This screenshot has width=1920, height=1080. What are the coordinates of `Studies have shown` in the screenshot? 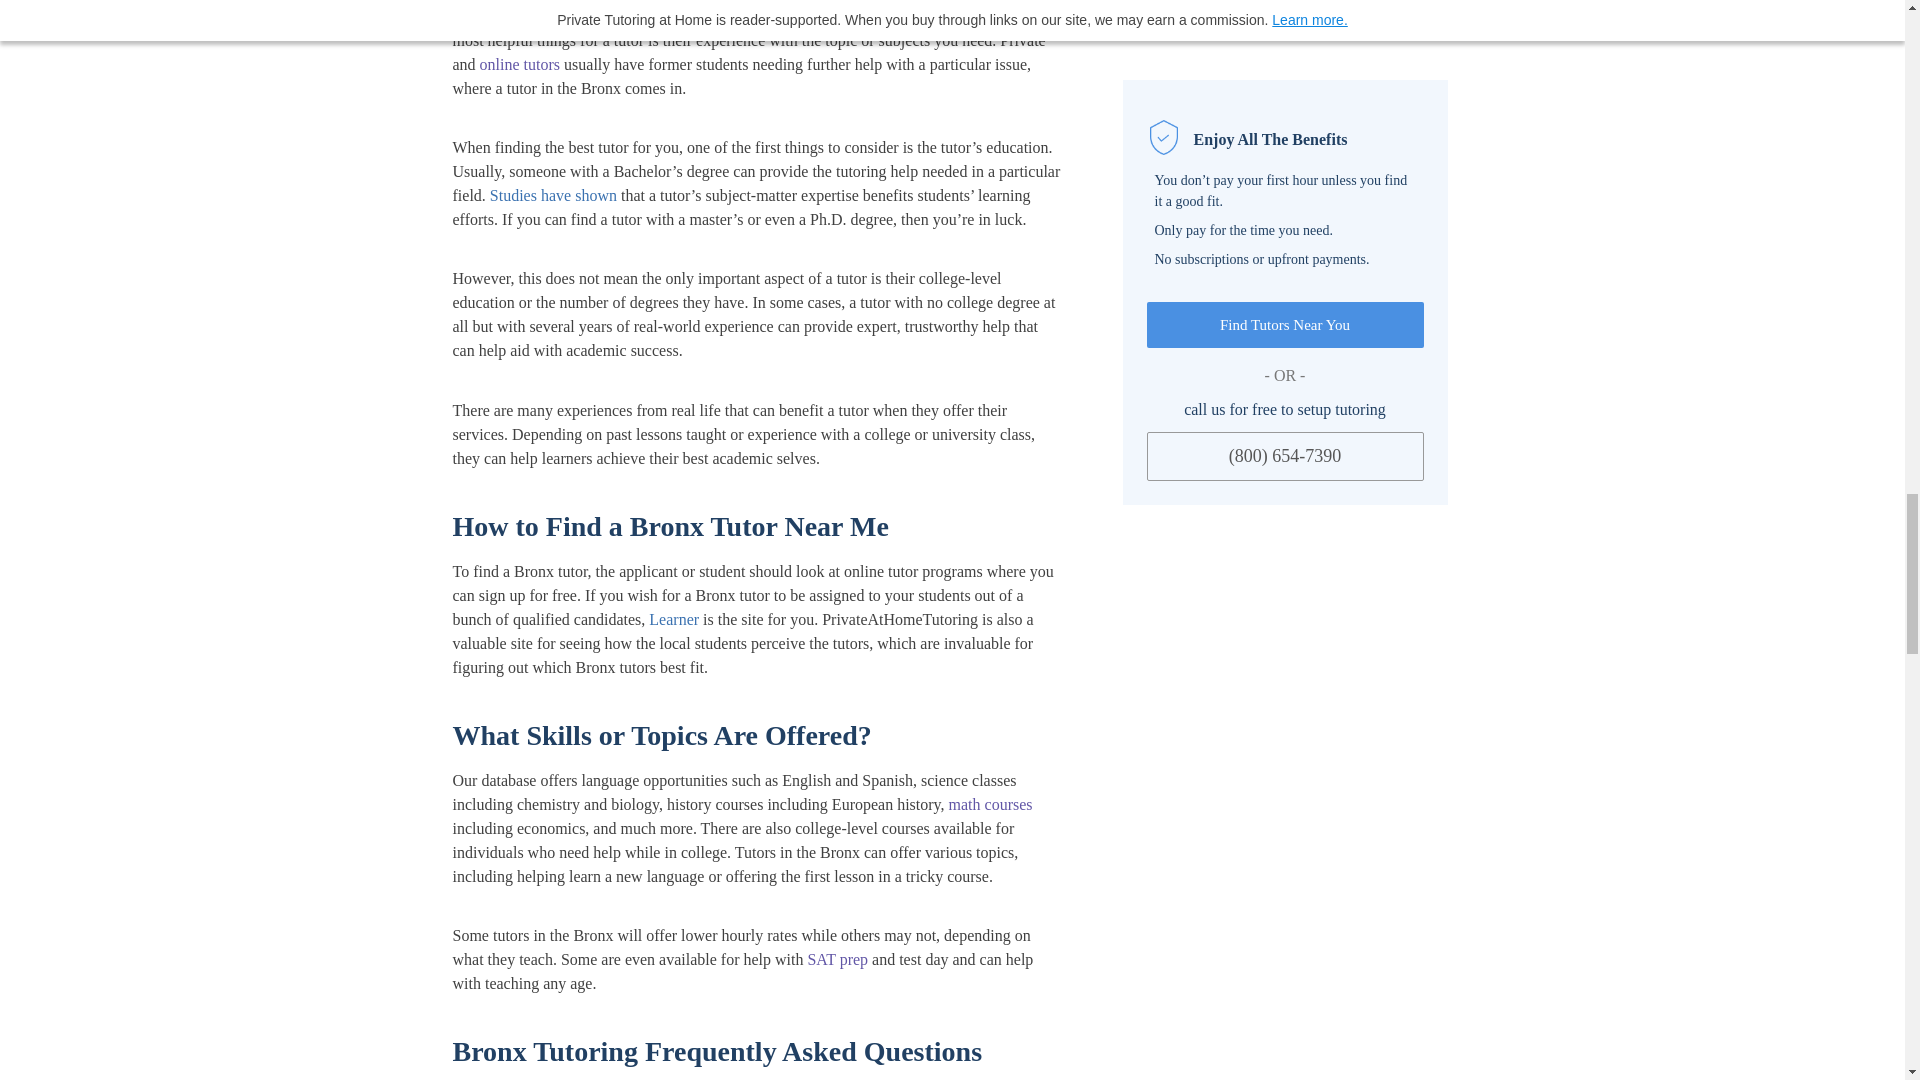 It's located at (552, 195).